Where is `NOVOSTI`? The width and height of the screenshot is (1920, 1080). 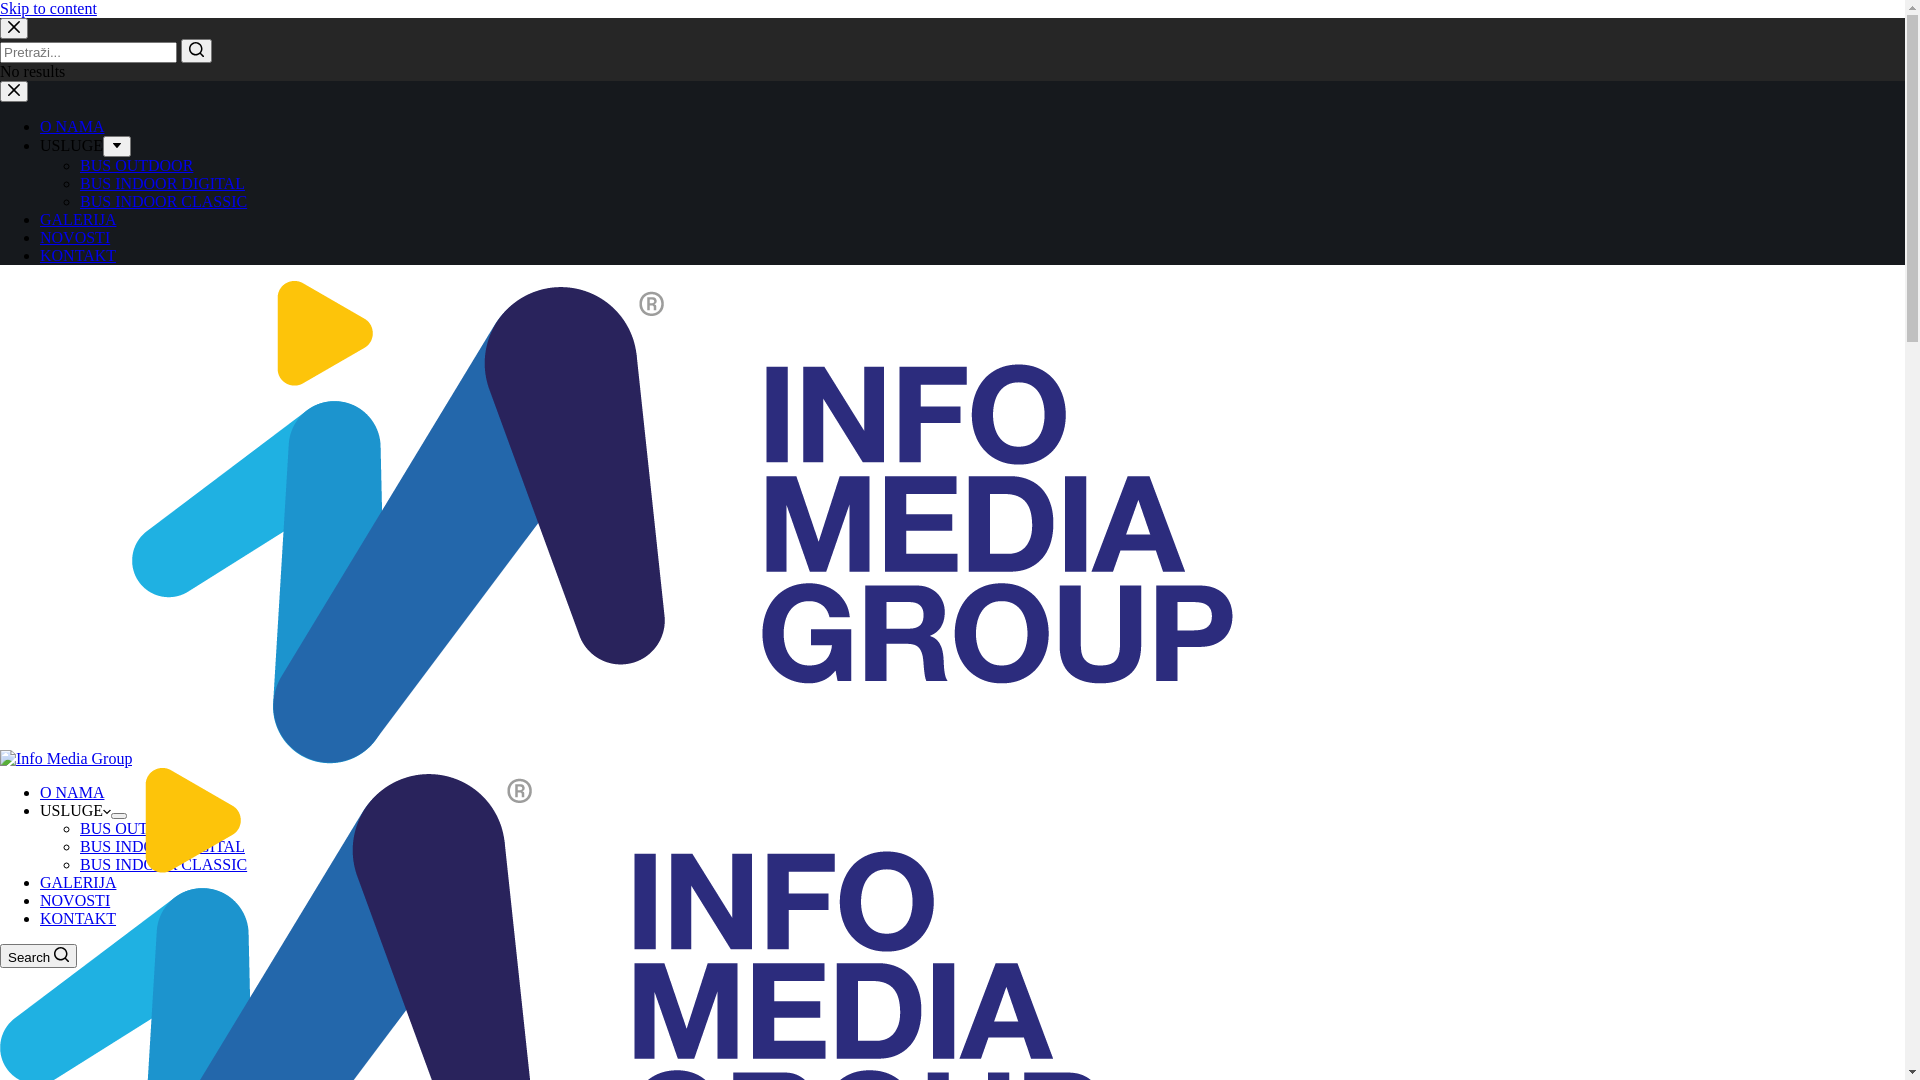
NOVOSTI is located at coordinates (75, 900).